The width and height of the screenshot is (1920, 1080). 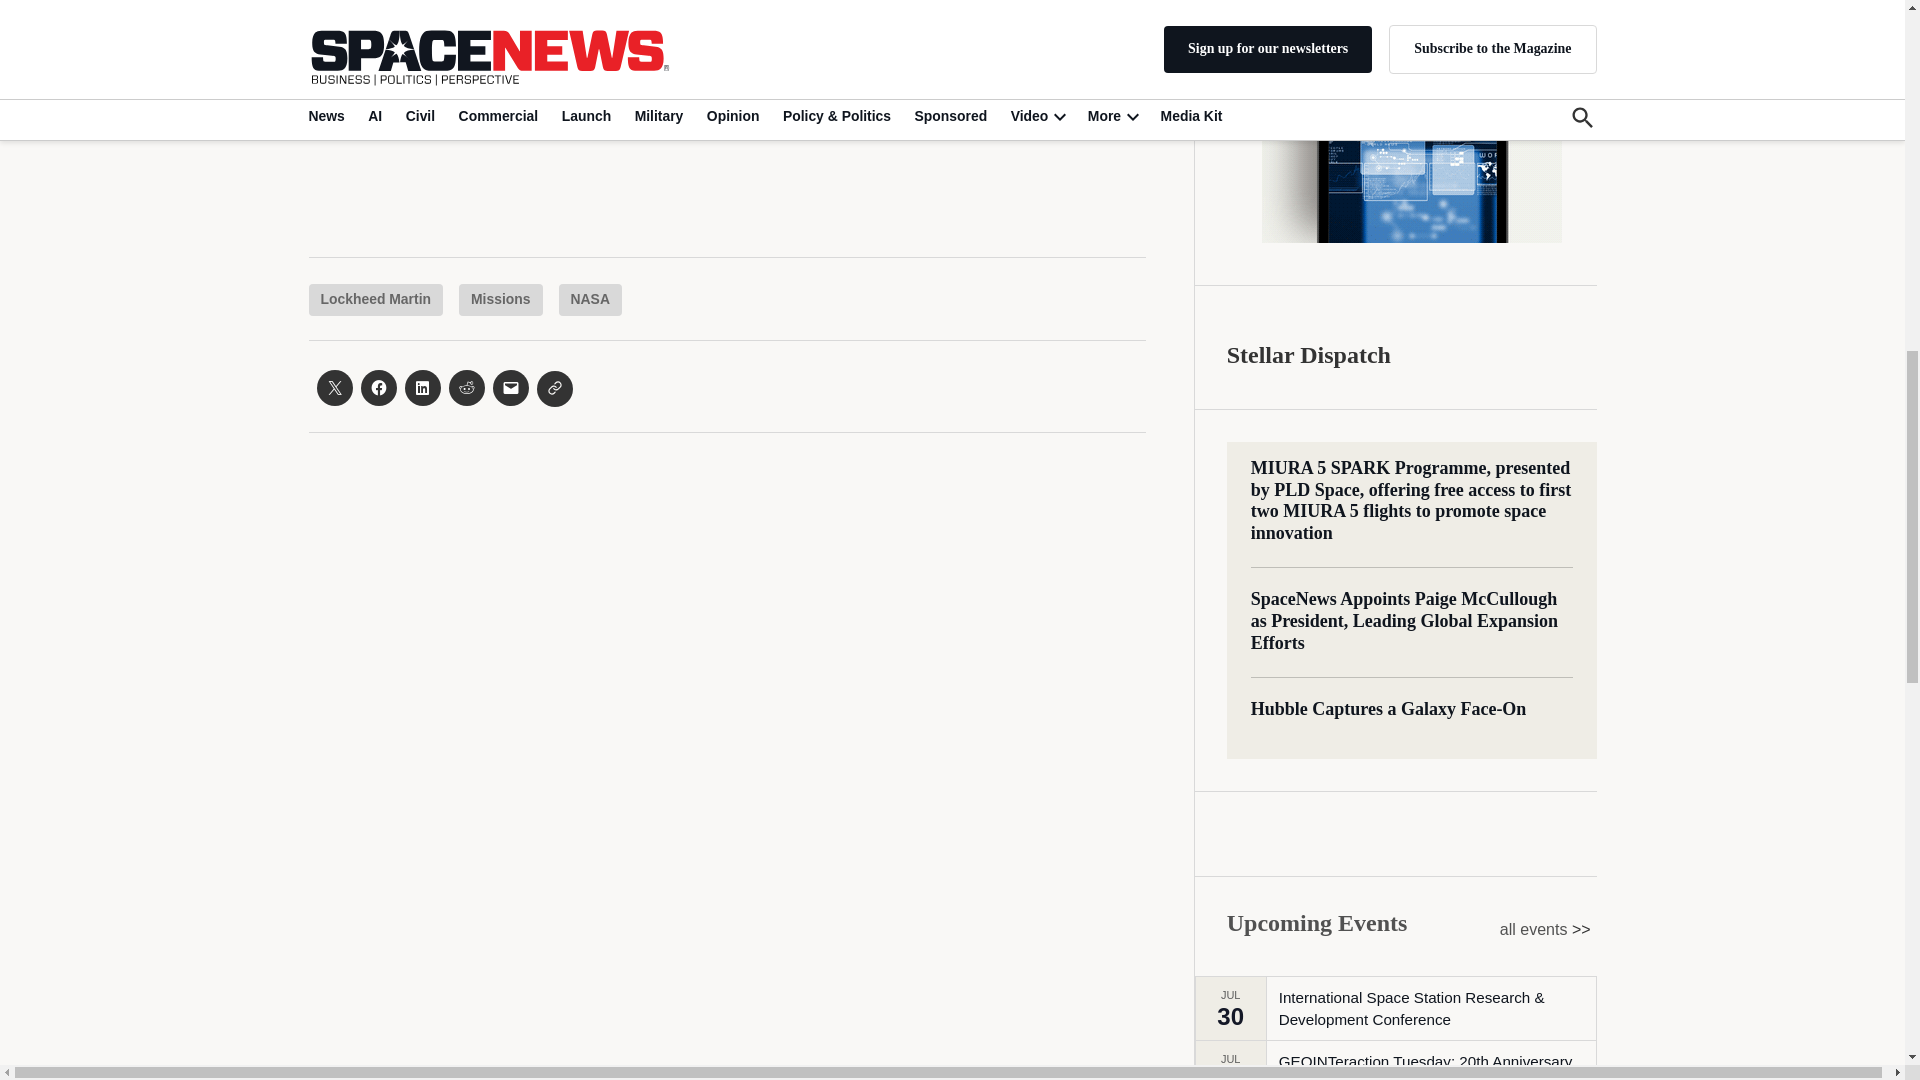 I want to click on Click to share on Reddit, so click(x=465, y=388).